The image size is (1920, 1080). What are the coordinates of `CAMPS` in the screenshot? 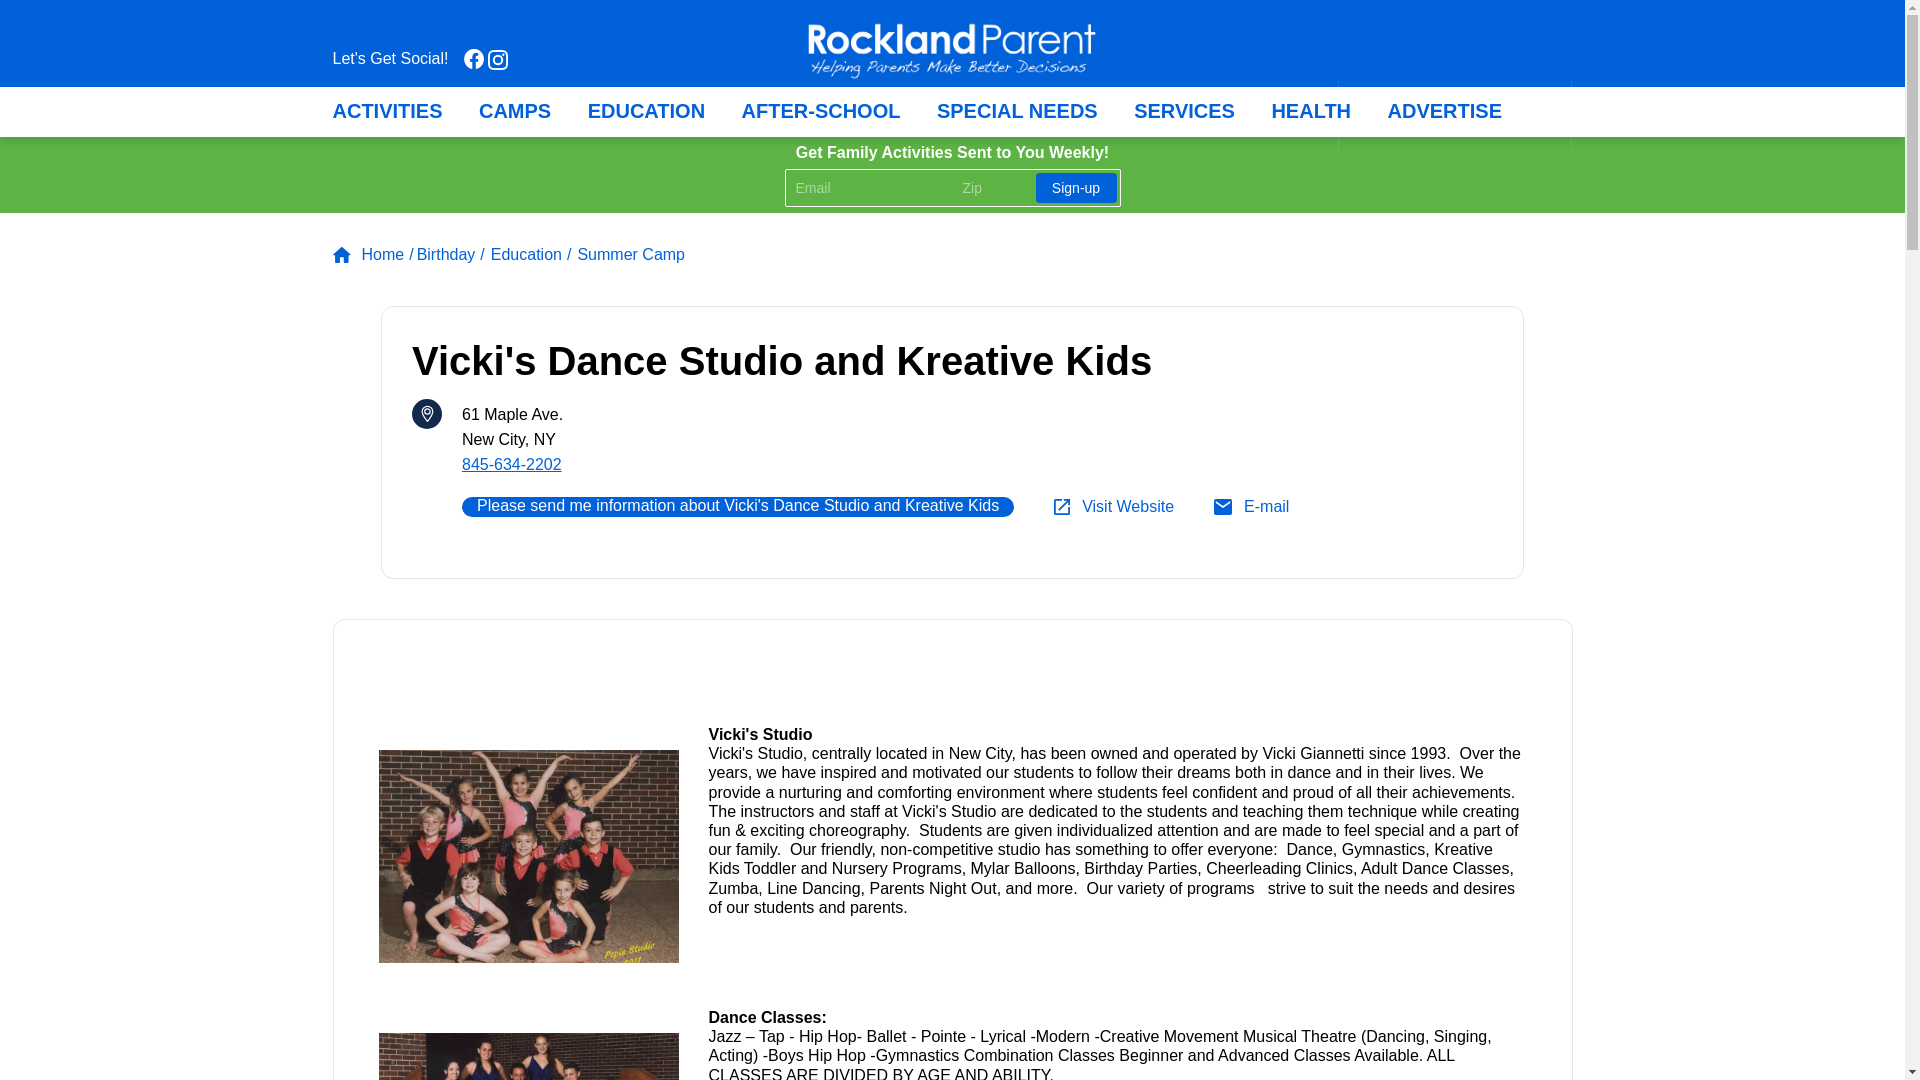 It's located at (514, 112).